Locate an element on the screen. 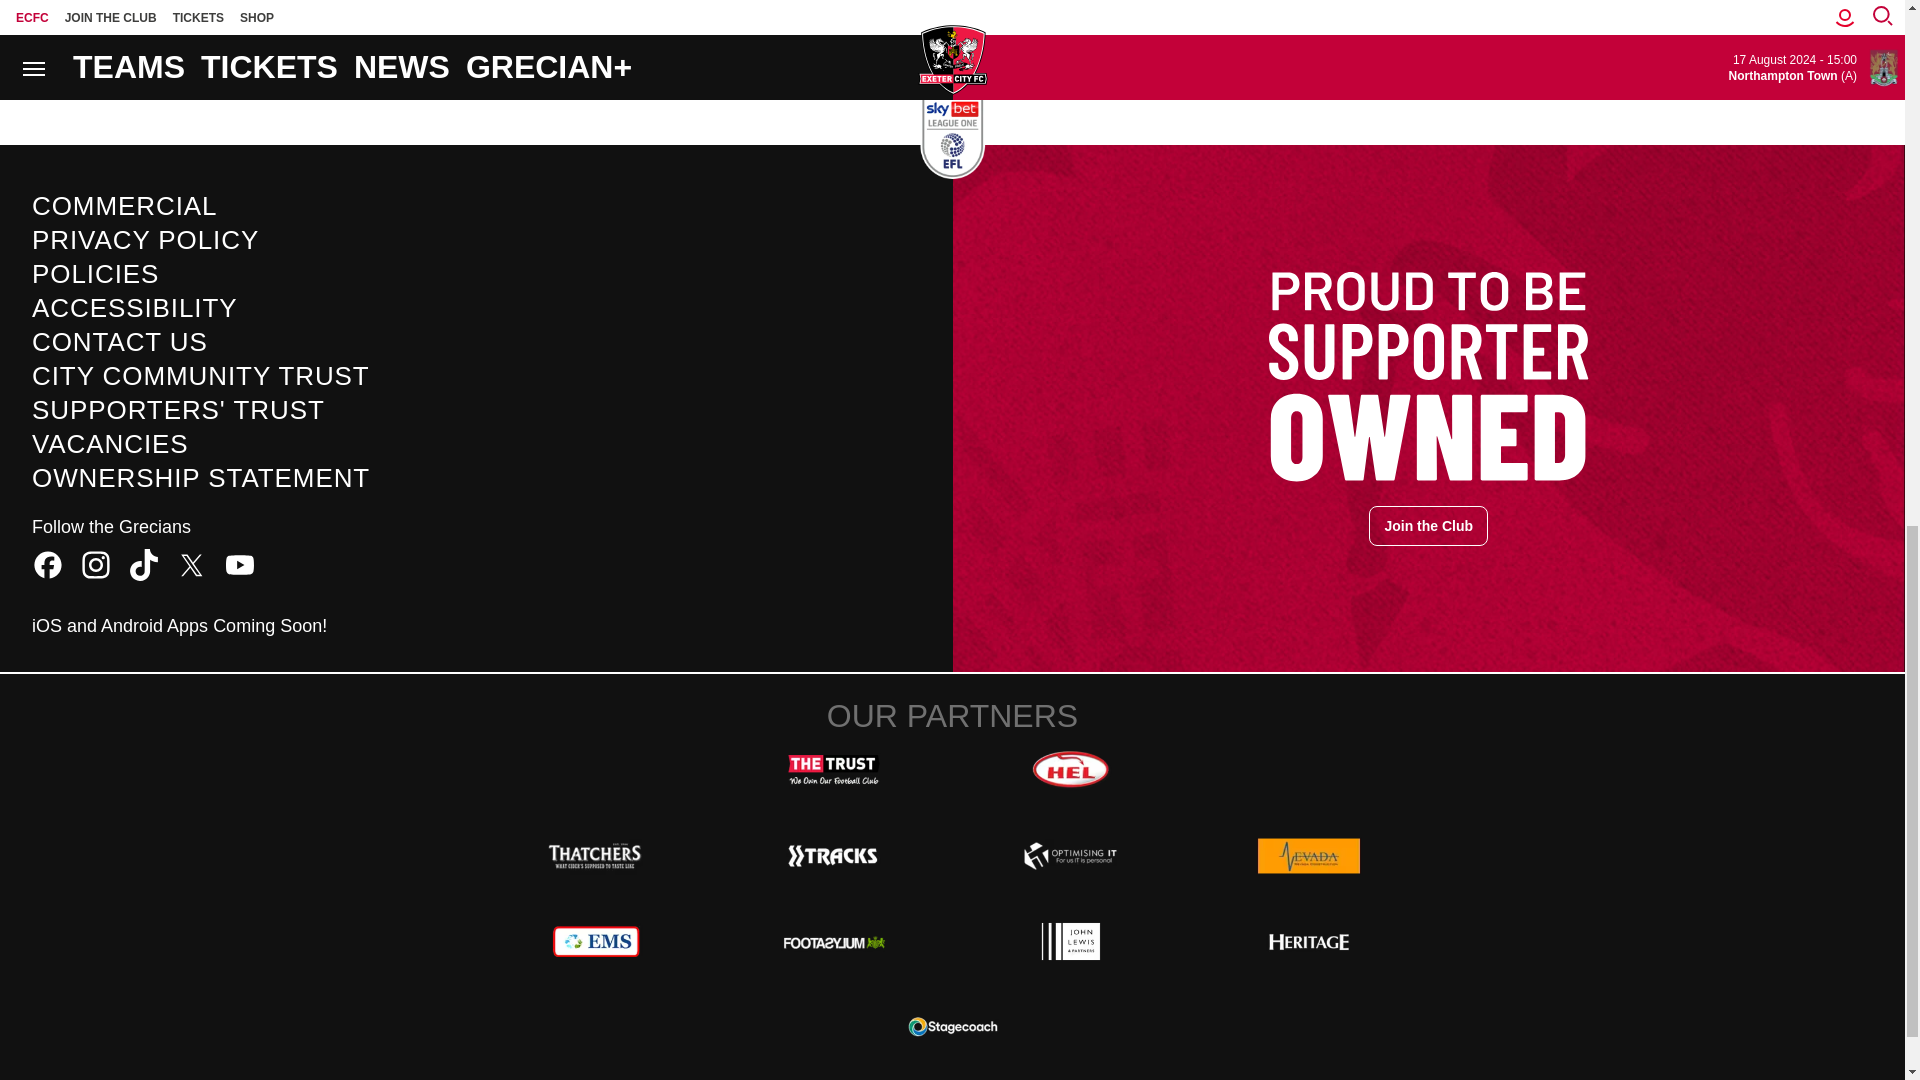 The height and width of the screenshot is (1080, 1920). HEL is located at coordinates (1070, 770).